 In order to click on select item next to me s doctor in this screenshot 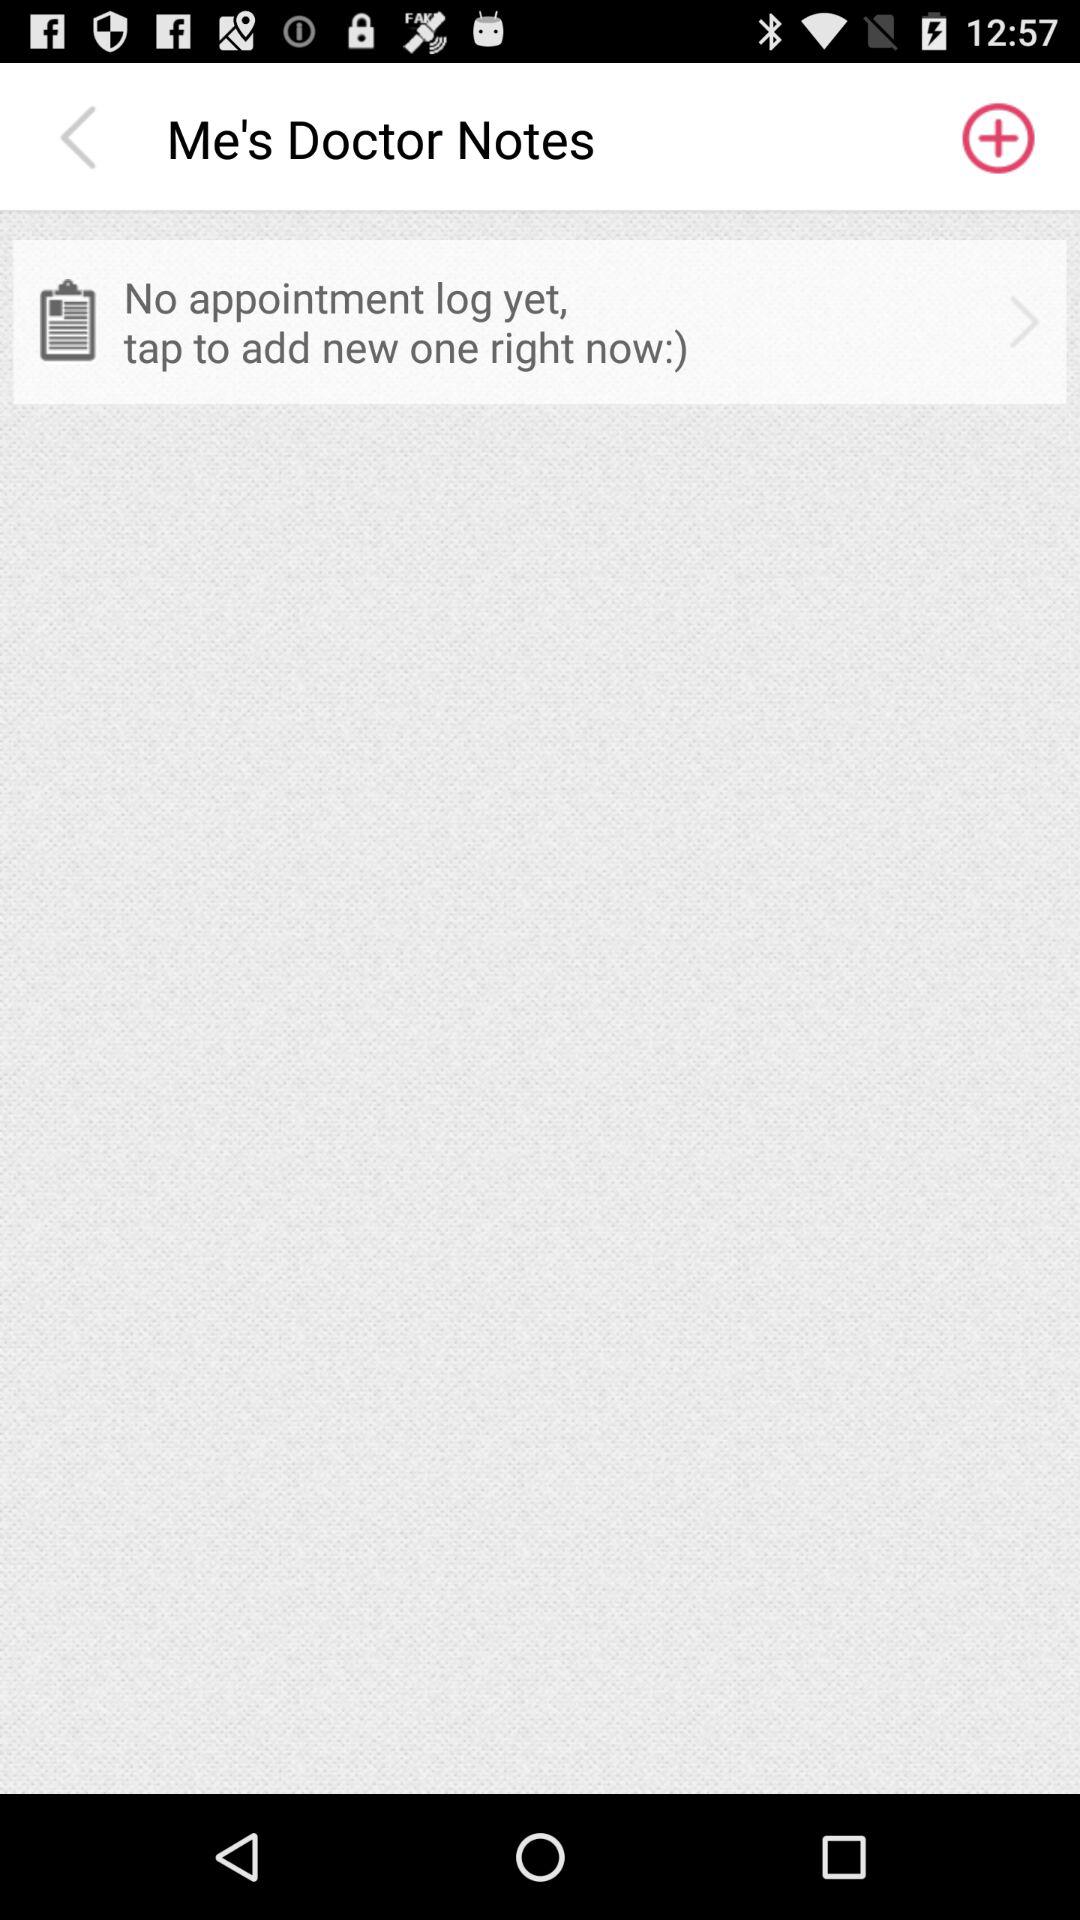, I will do `click(83, 138)`.